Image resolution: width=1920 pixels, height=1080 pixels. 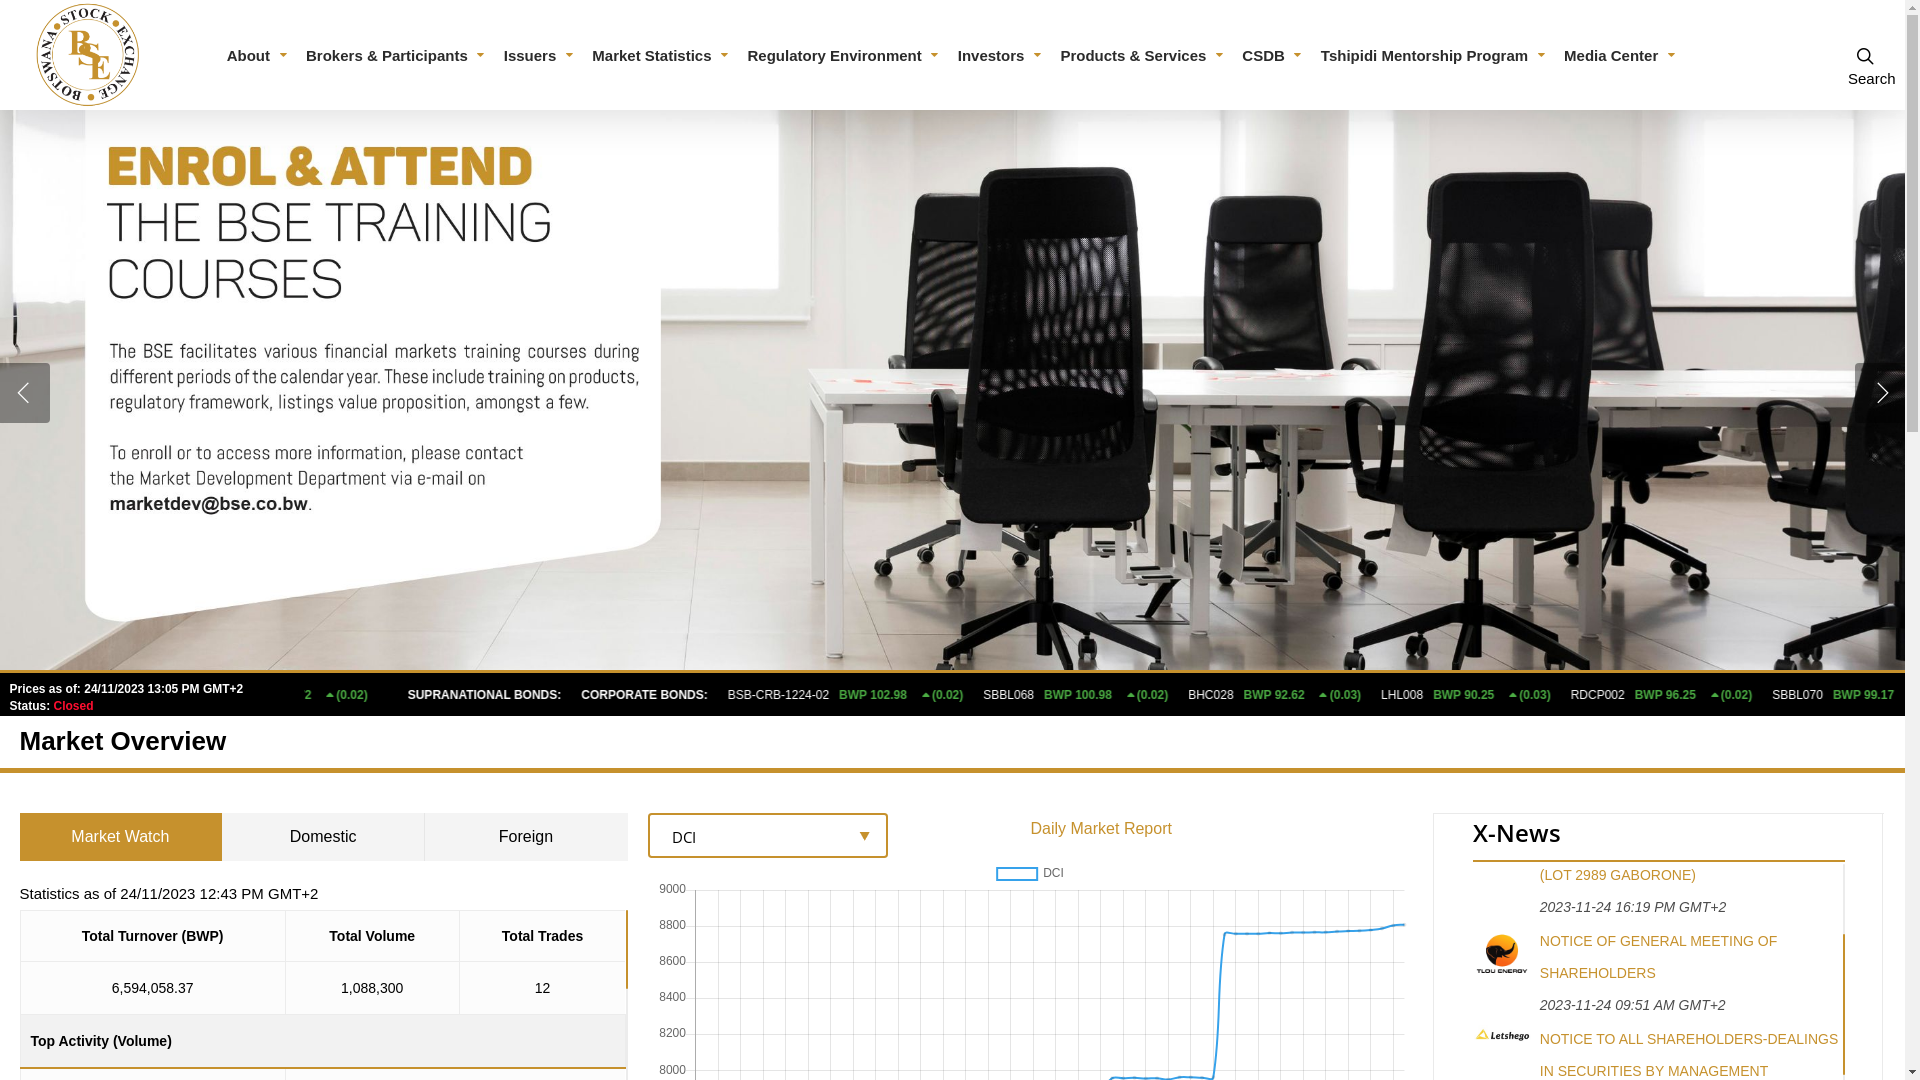 I want to click on Products & Services, so click(x=1143, y=56).